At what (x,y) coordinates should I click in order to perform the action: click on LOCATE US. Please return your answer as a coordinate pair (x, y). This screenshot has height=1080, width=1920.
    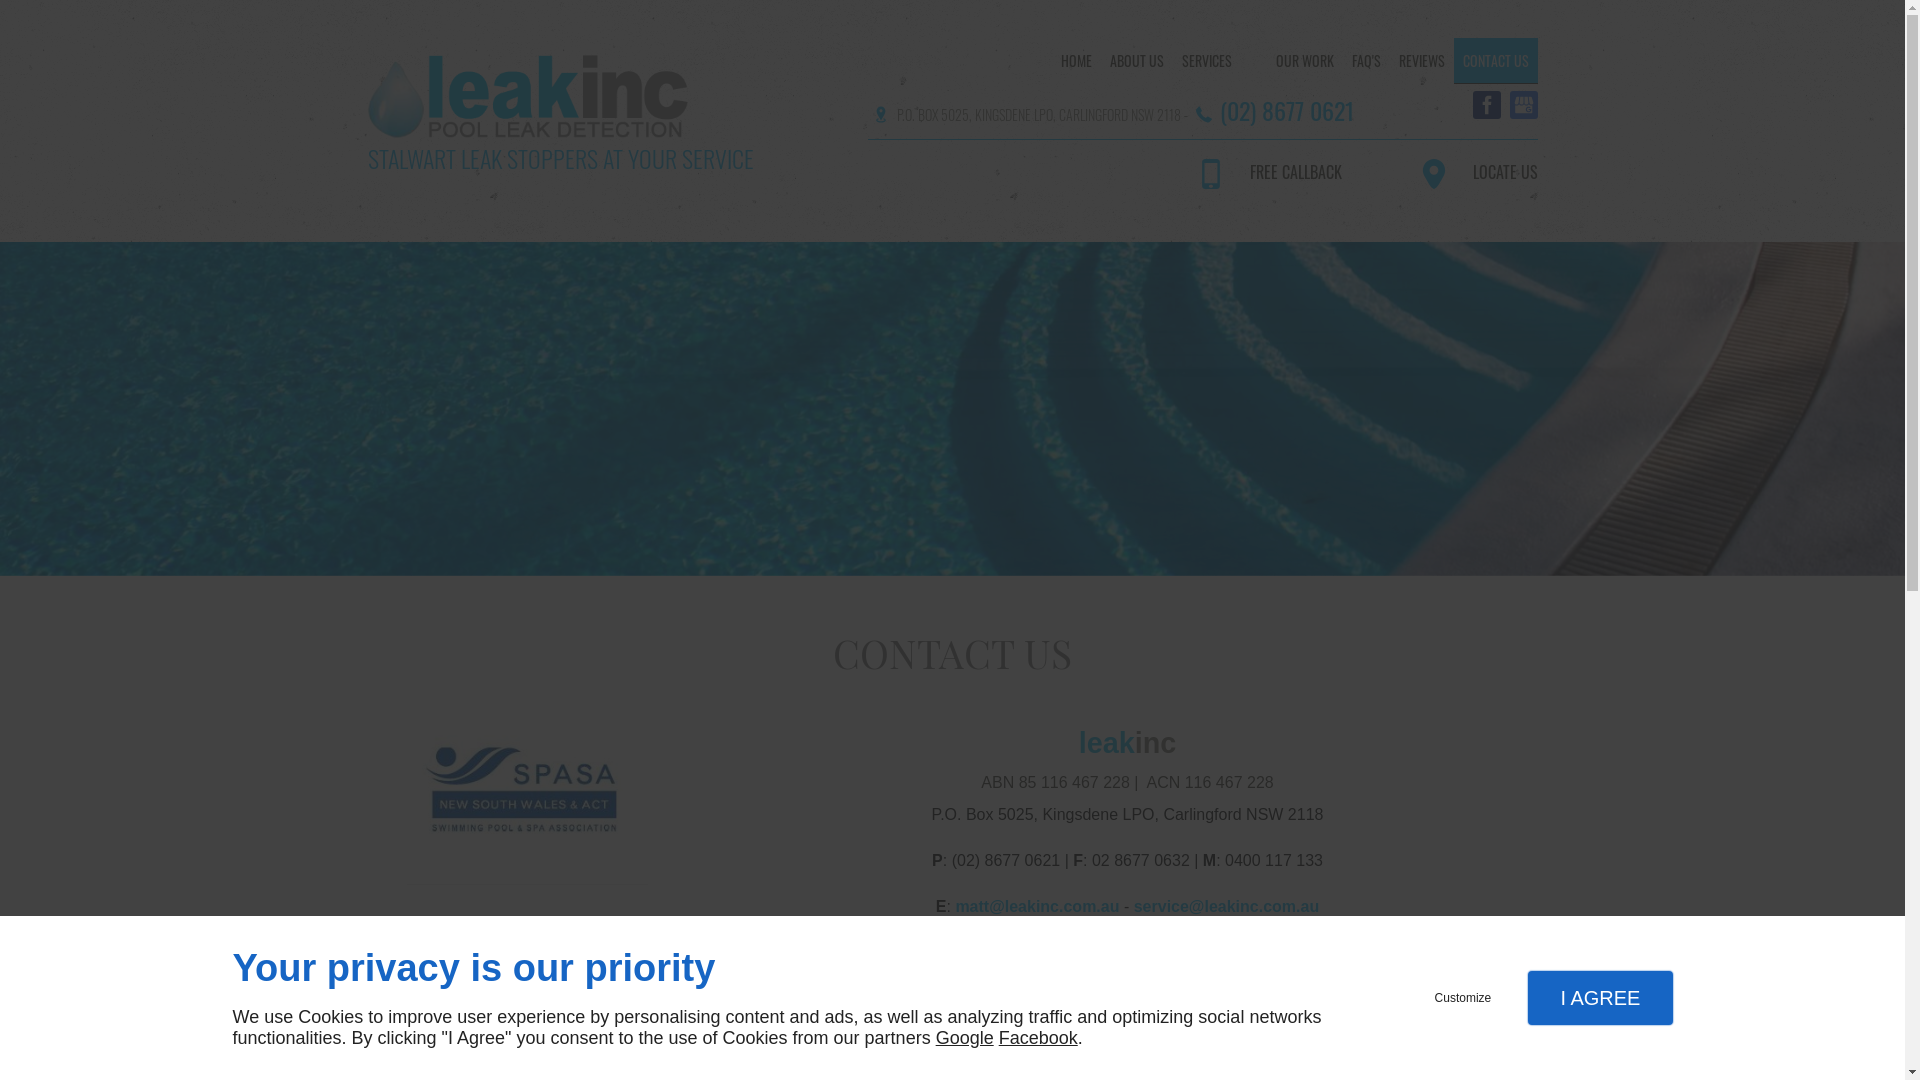
    Looking at the image, I should click on (1468, 172).